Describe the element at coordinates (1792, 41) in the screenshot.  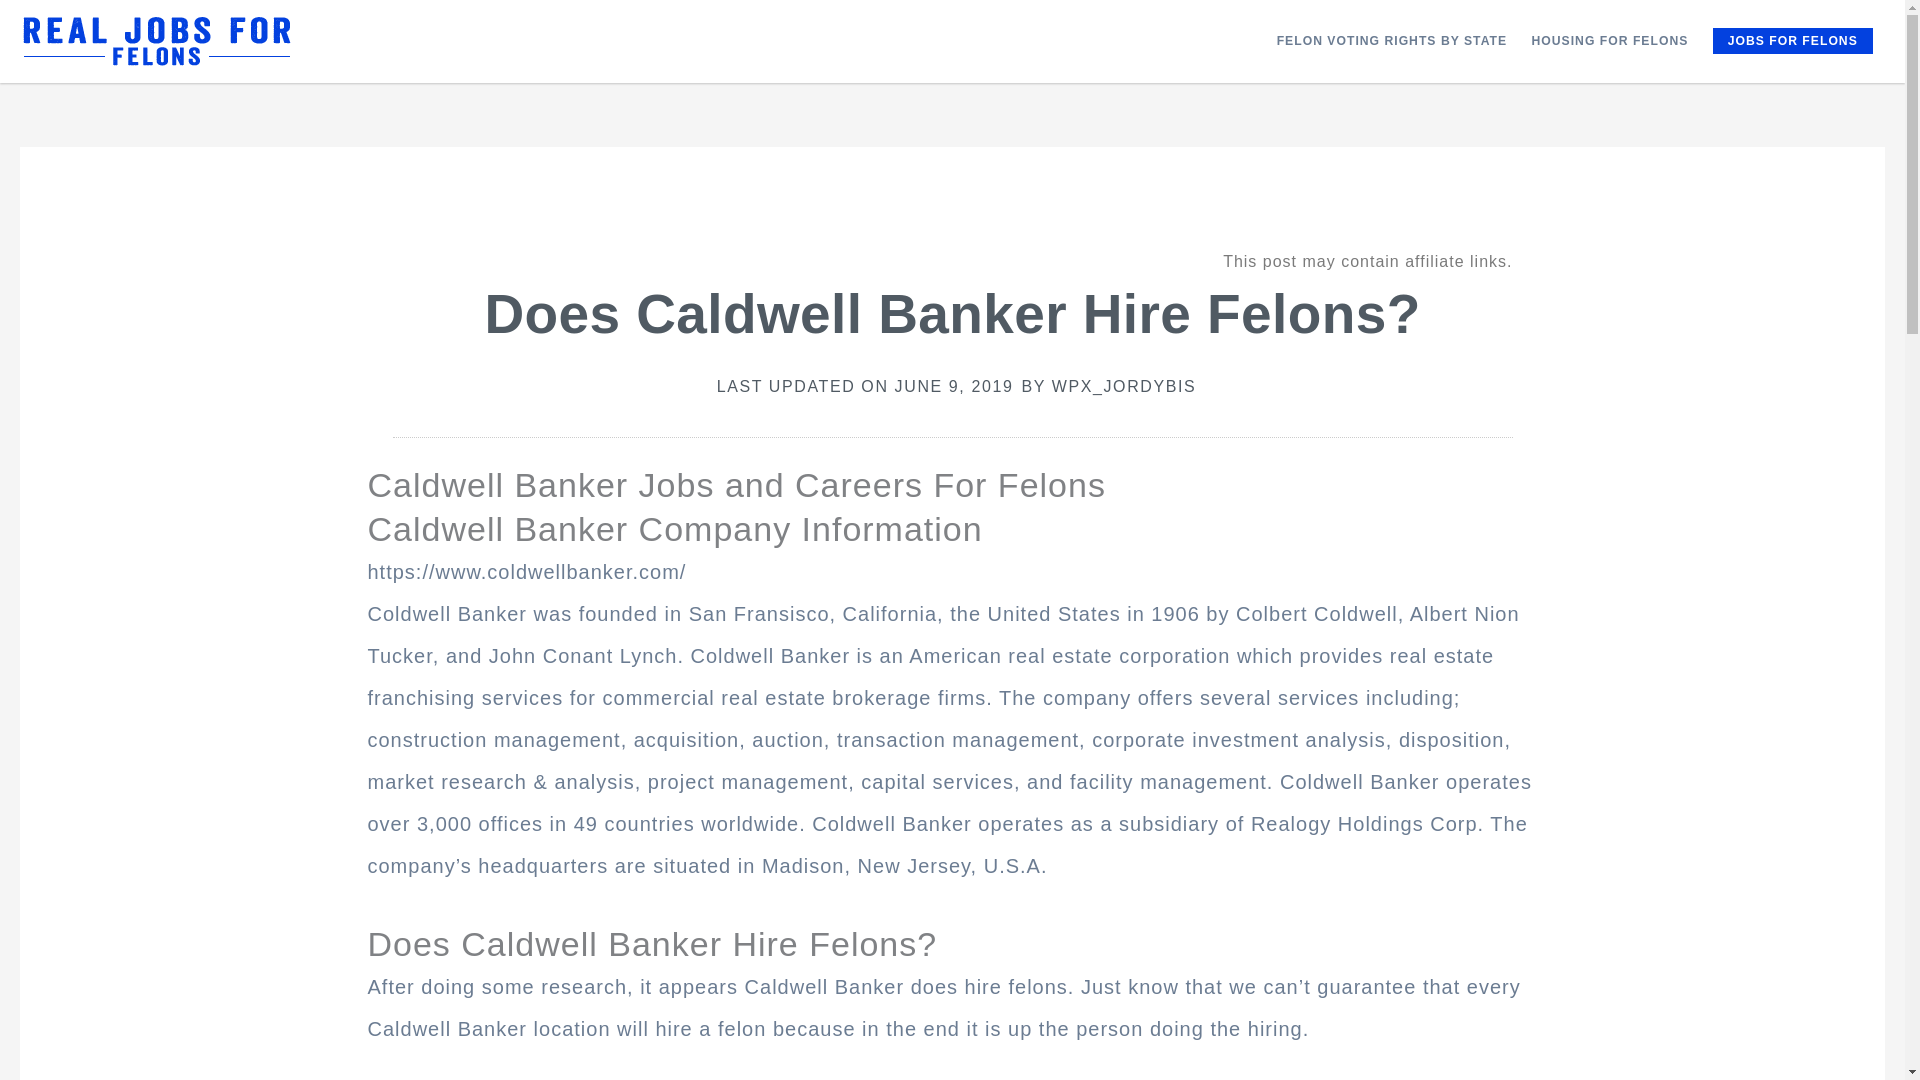
I see `JOBS FOR FELONS` at that location.